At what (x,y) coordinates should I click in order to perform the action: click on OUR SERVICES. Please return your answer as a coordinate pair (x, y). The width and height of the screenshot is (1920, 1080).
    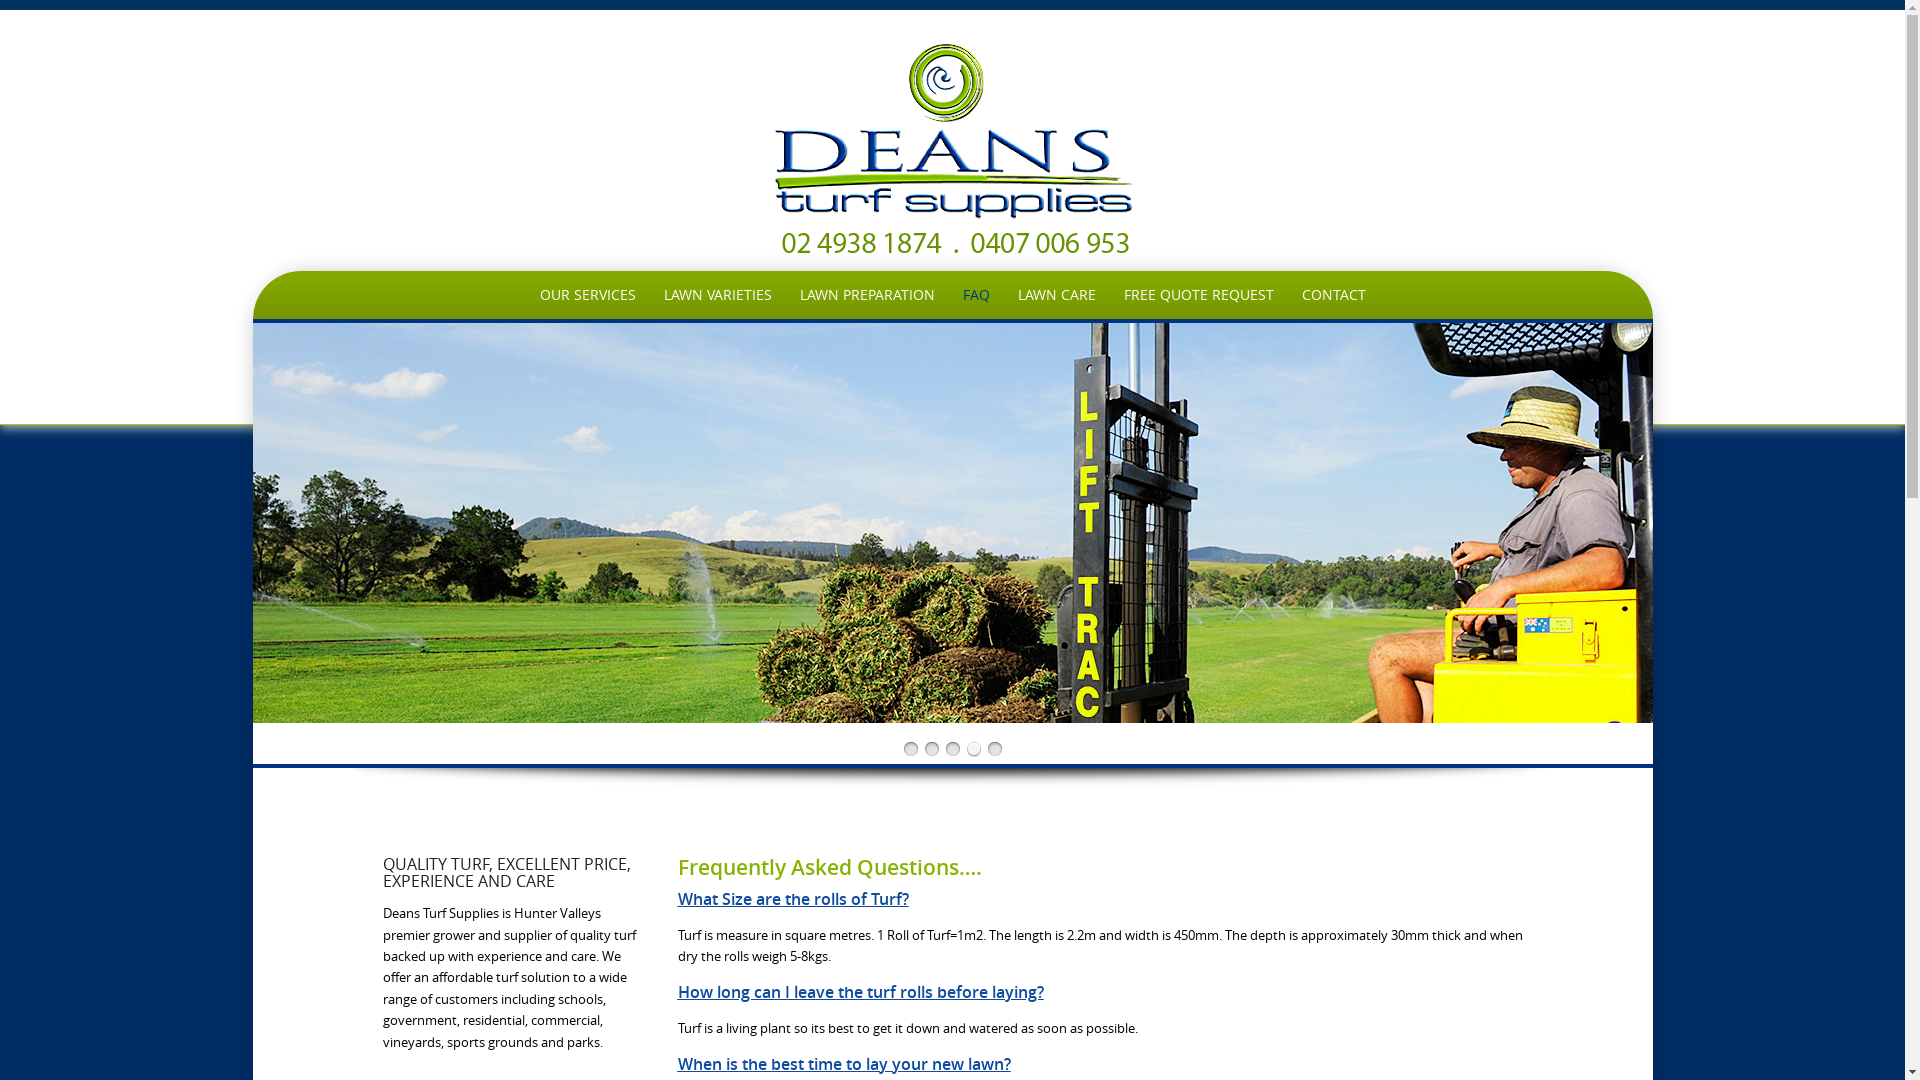
    Looking at the image, I should click on (588, 295).